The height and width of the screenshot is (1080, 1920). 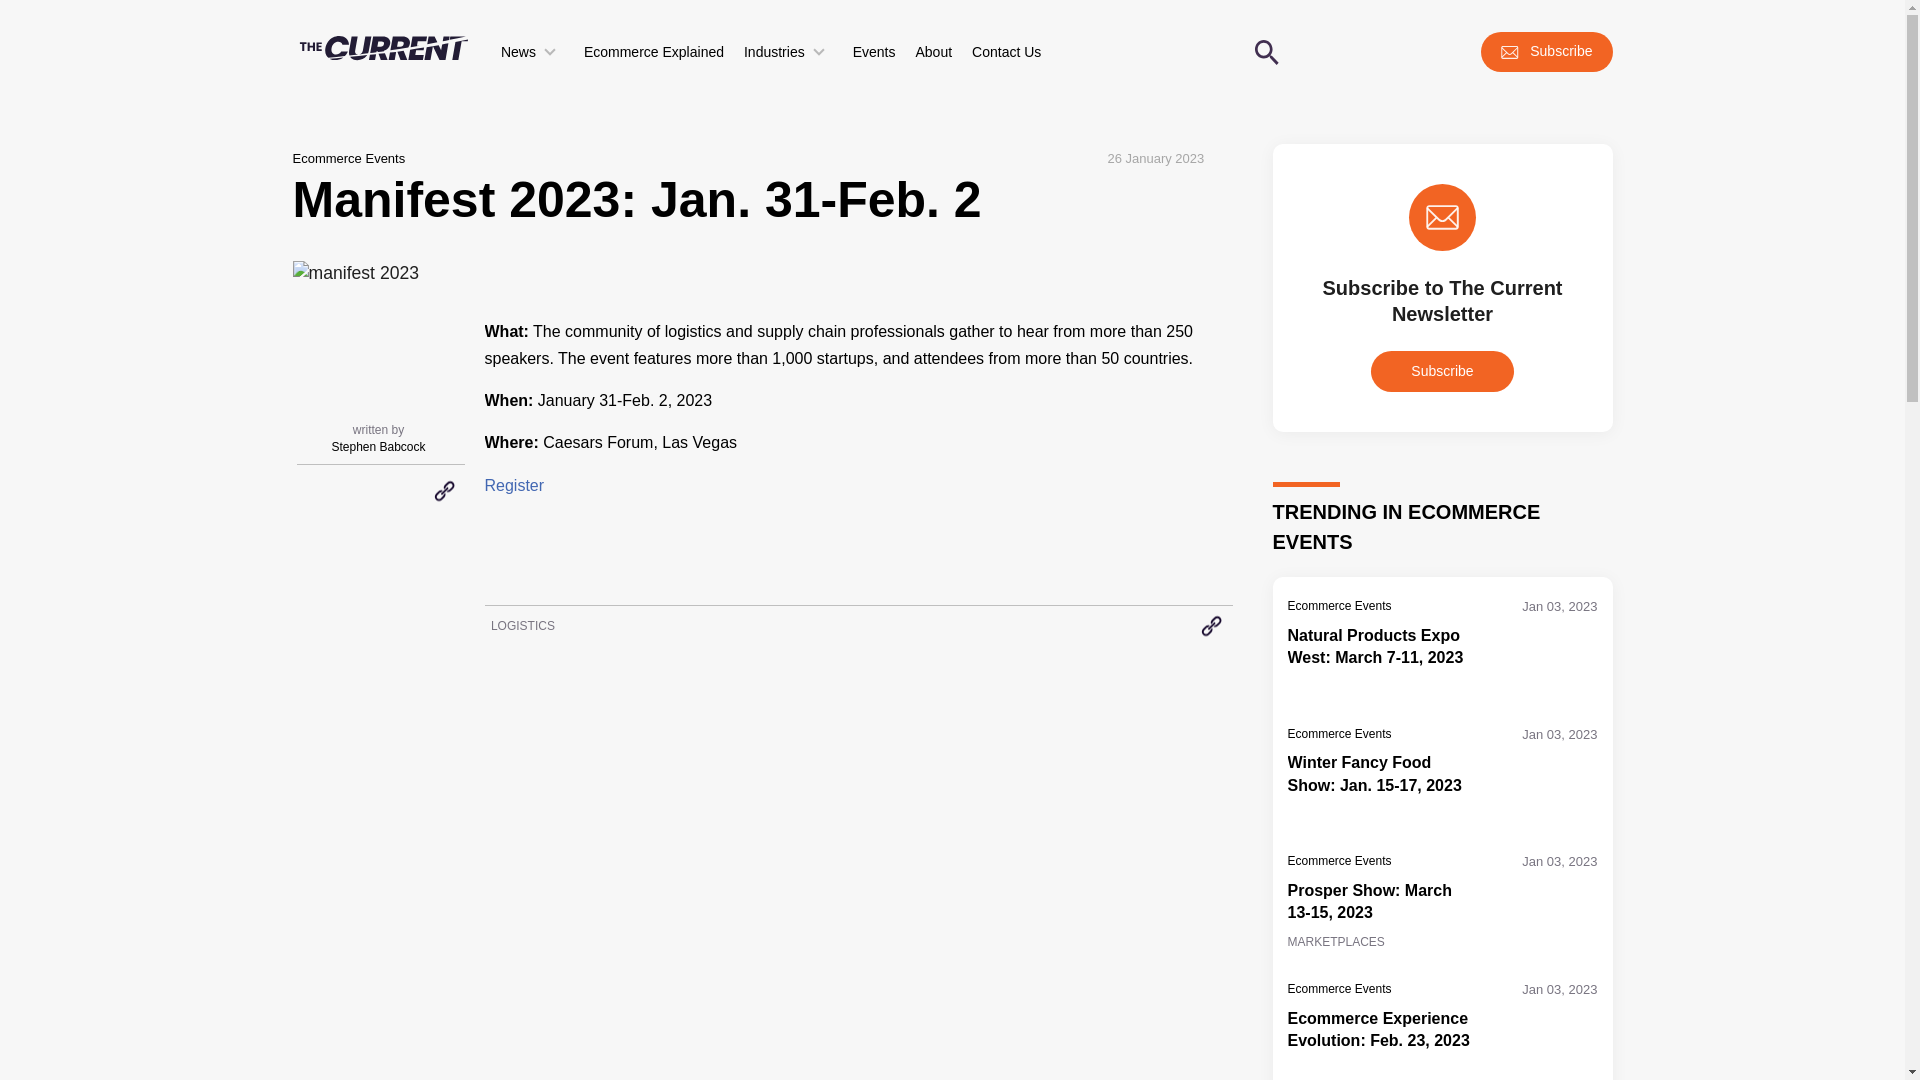 What do you see at coordinates (654, 52) in the screenshot?
I see `Ecommerce Explained` at bounding box center [654, 52].